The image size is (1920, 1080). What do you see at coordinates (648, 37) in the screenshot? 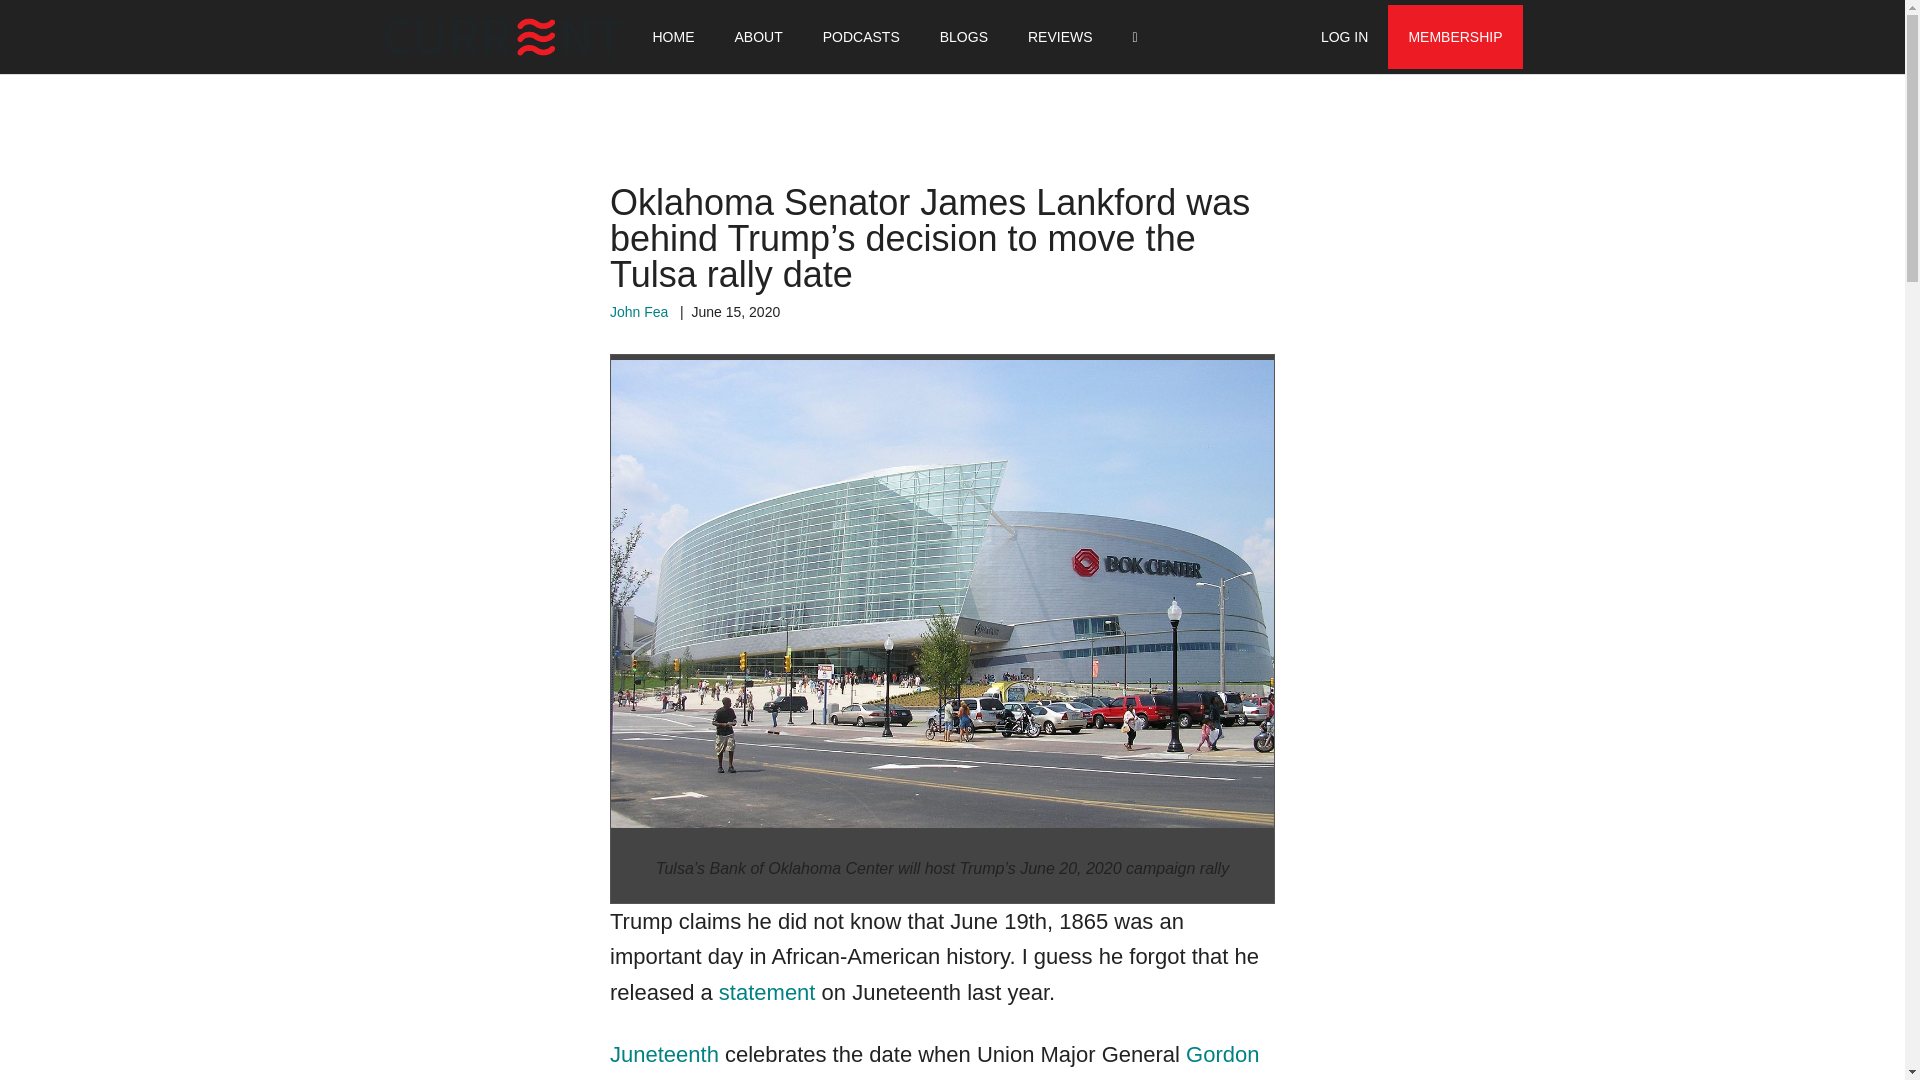
I see `ABOUT JOHN` at bounding box center [648, 37].